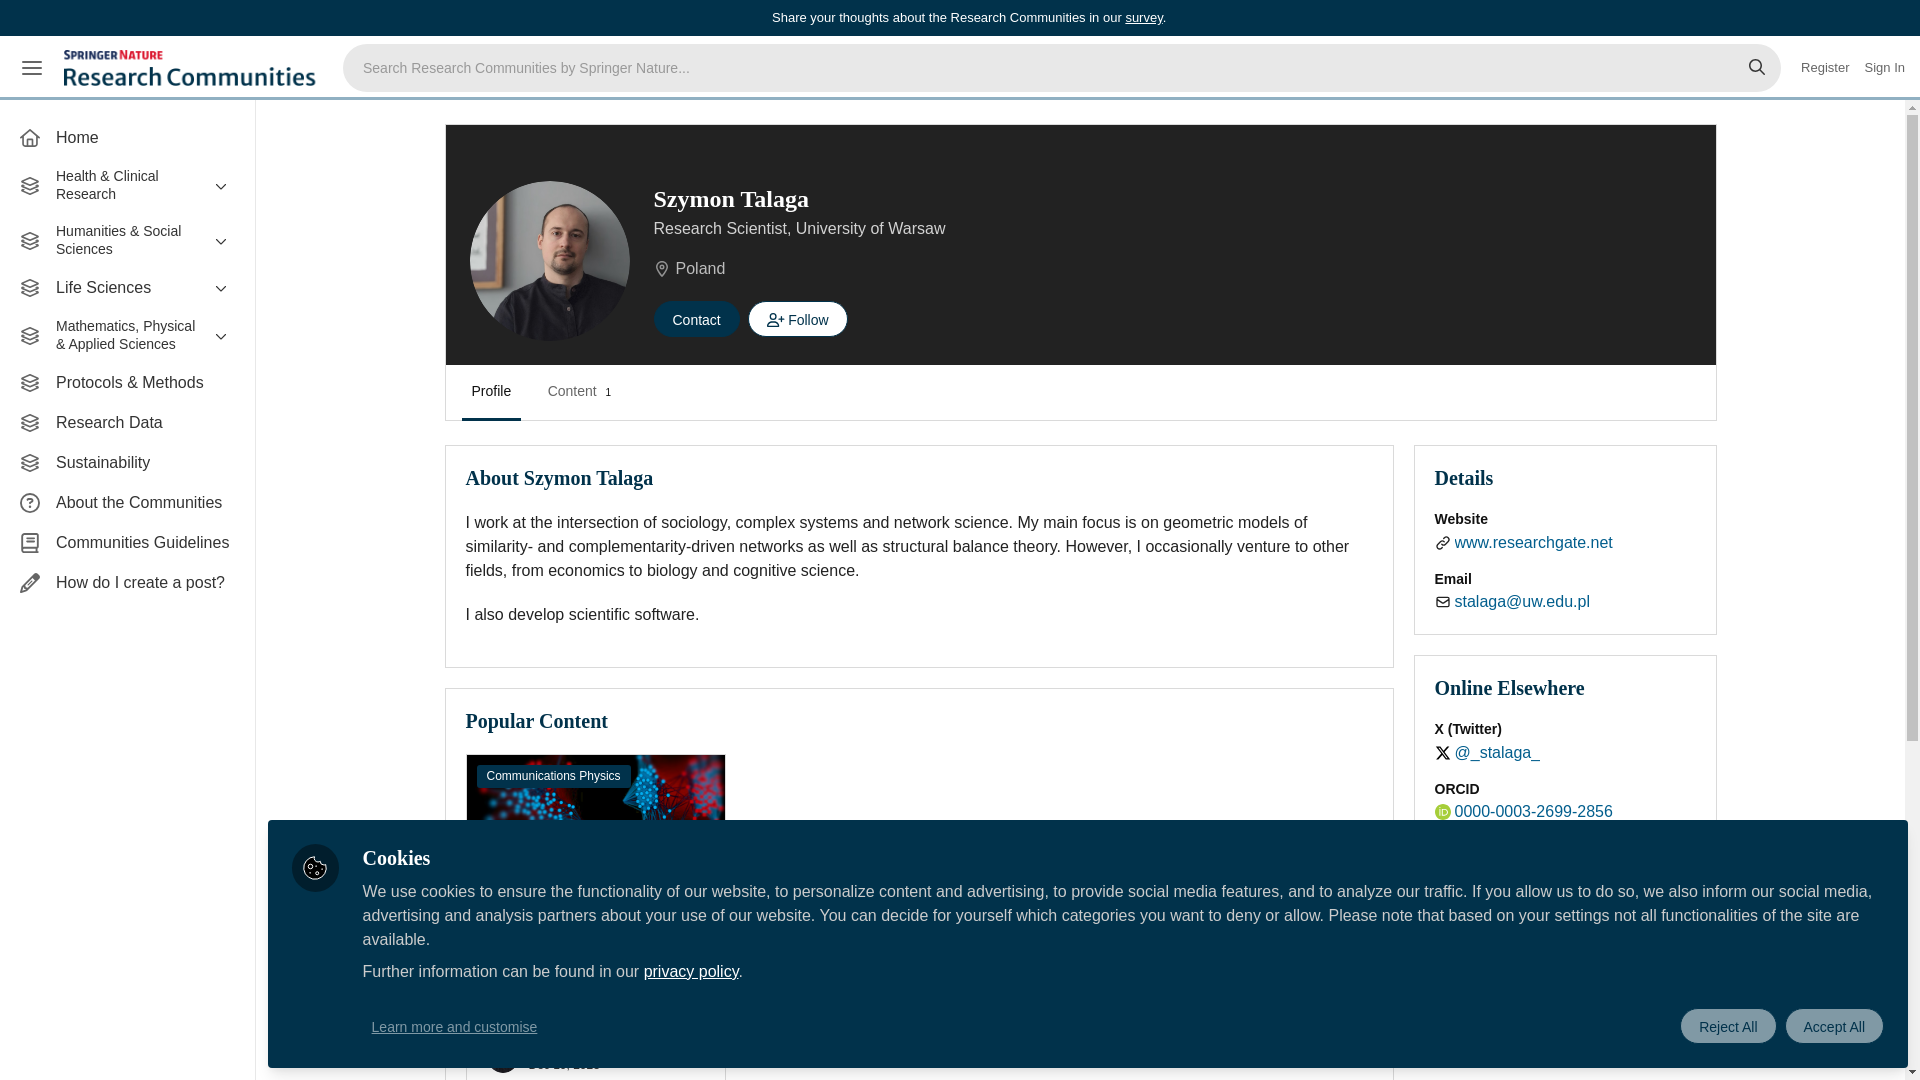 This screenshot has width=1920, height=1080. I want to click on Menu, so click(32, 68).